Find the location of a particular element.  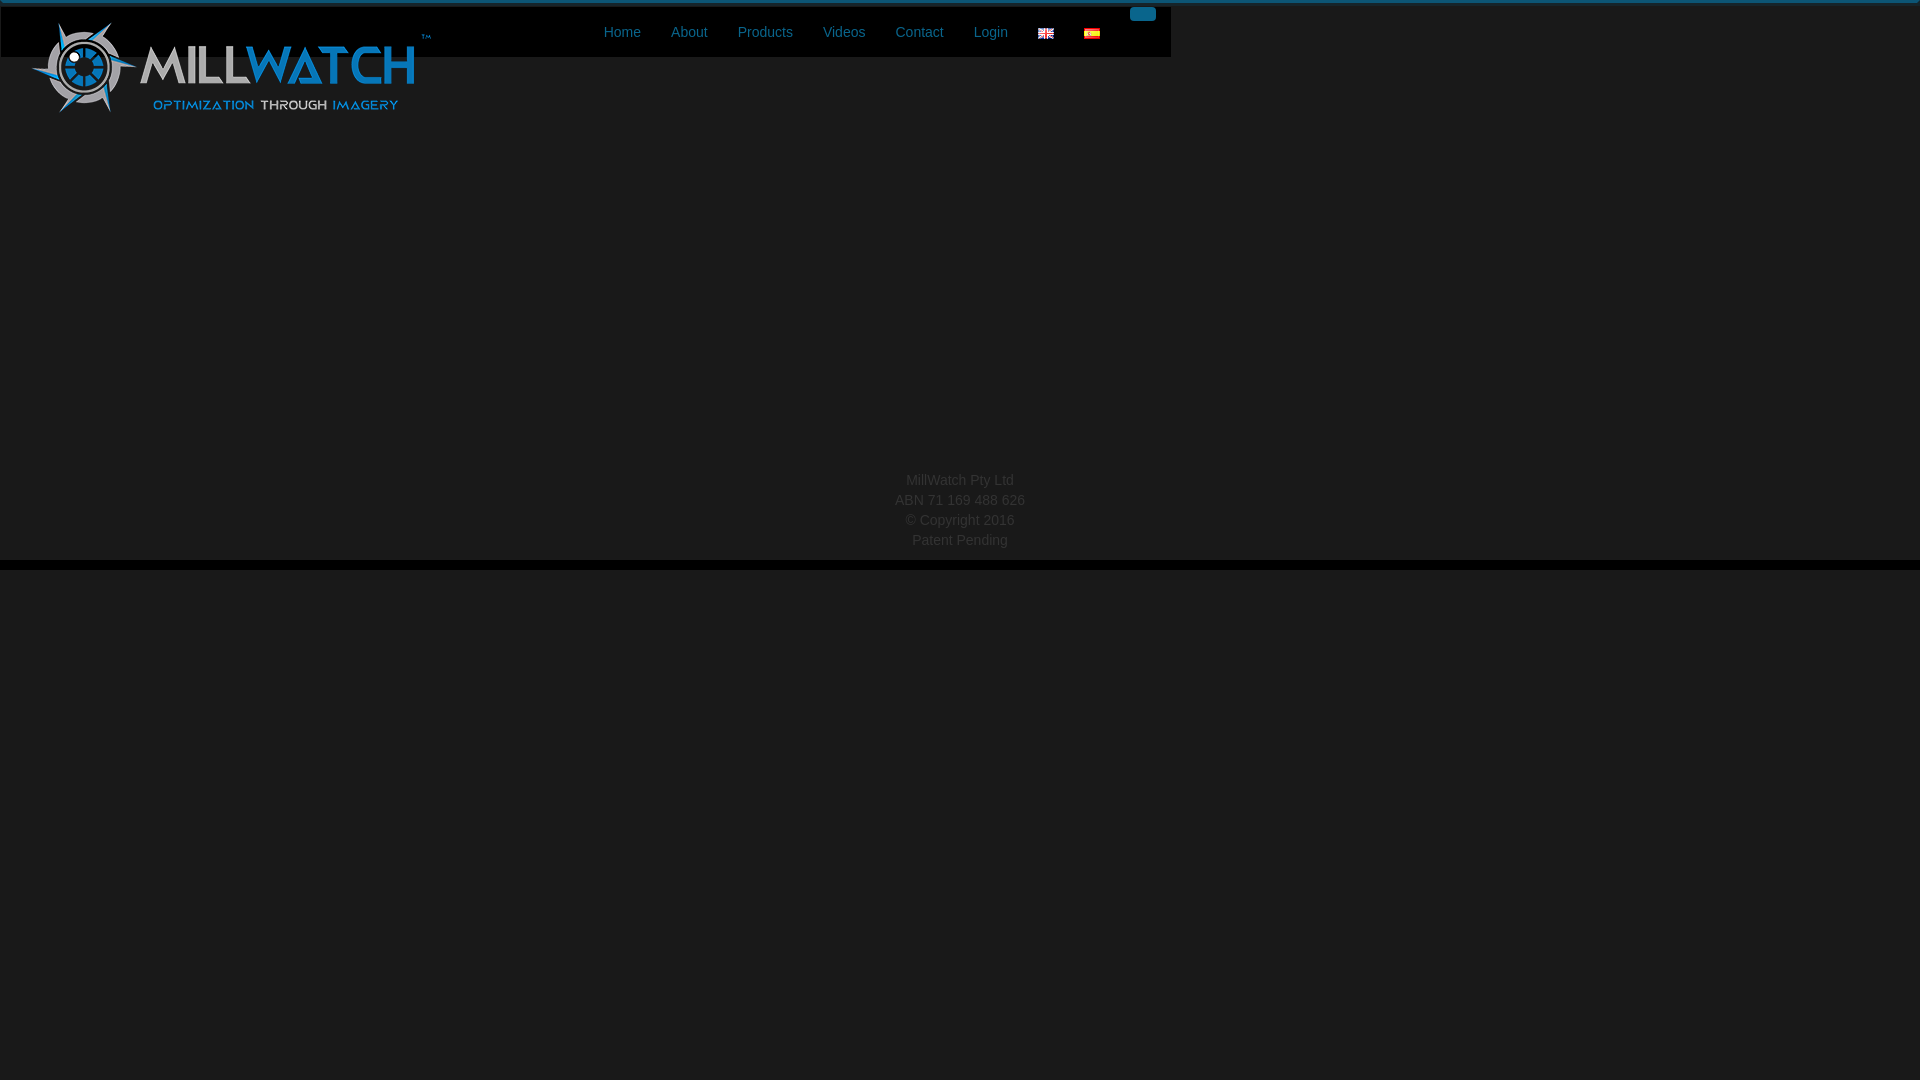

Contact is located at coordinates (919, 32).